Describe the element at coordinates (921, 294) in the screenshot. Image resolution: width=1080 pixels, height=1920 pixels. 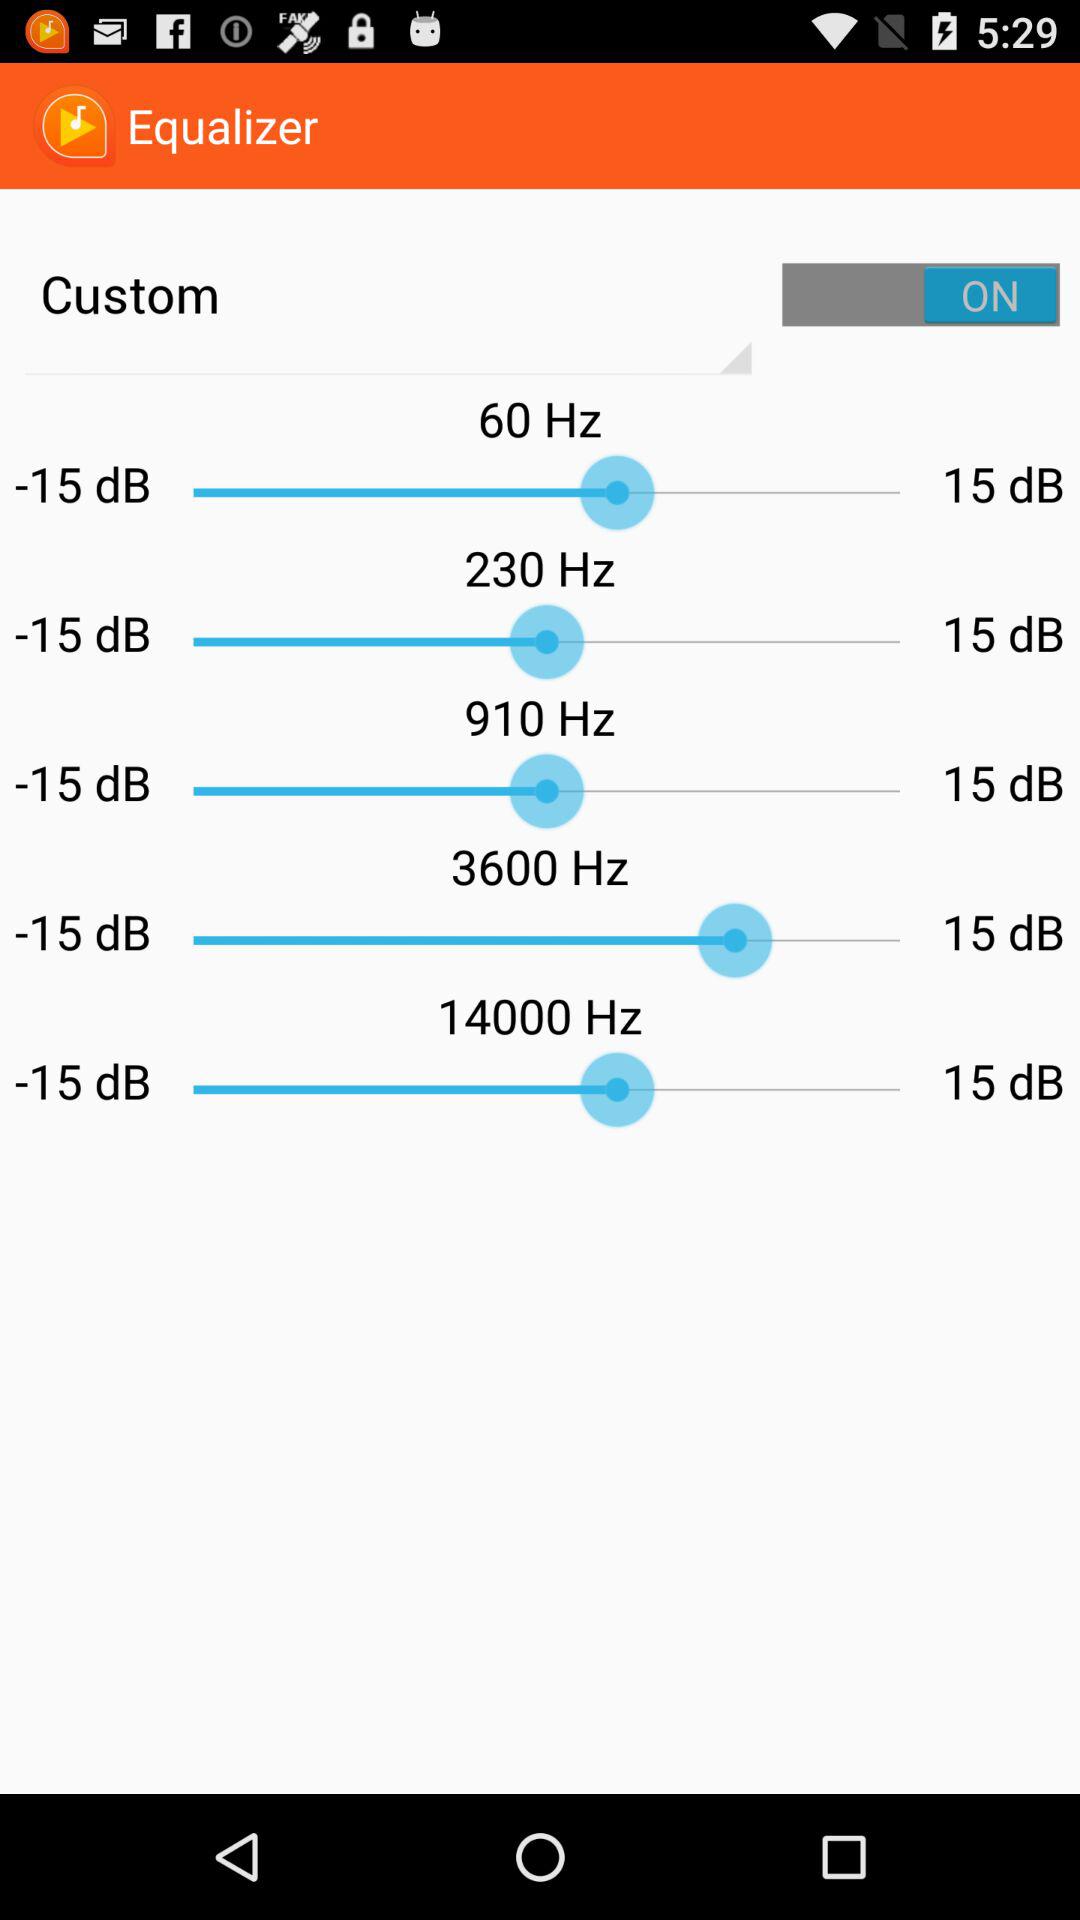
I see `toggle on or off` at that location.